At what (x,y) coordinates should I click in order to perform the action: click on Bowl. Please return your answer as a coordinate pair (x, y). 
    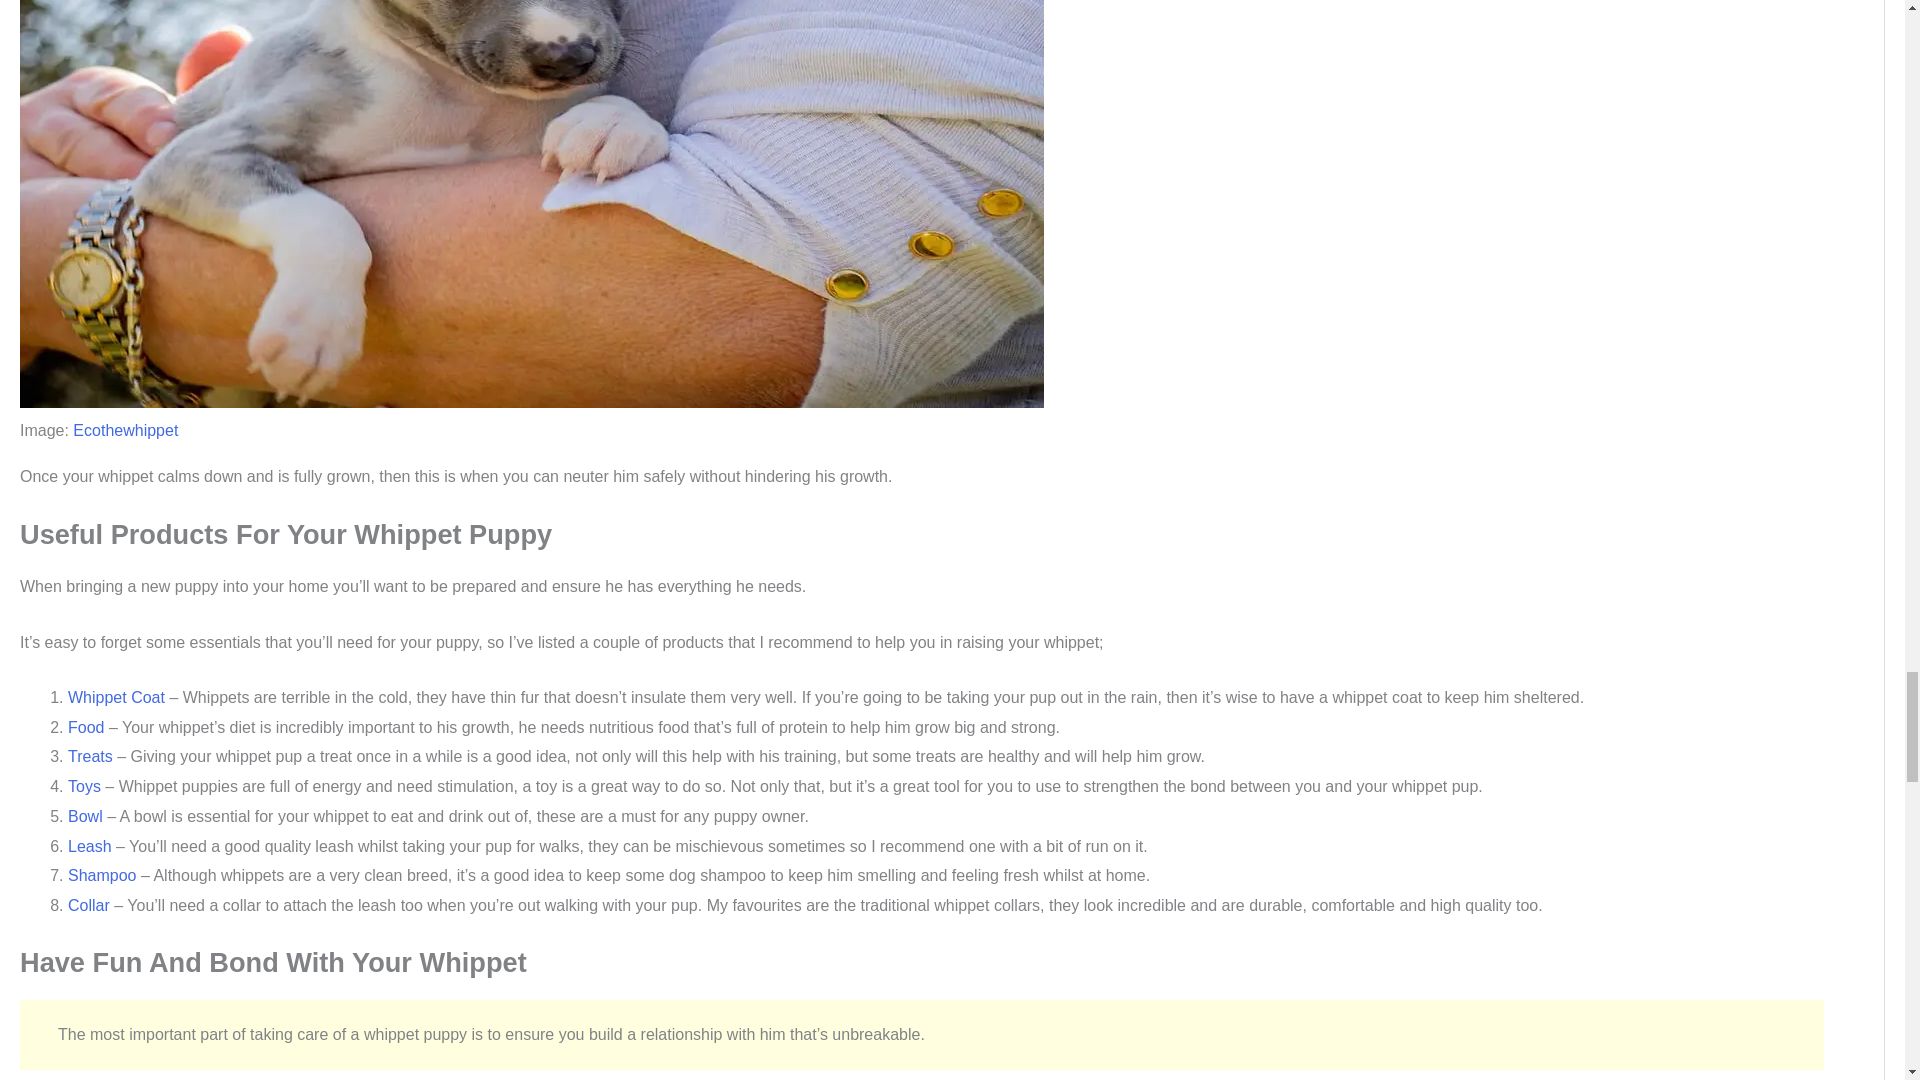
    Looking at the image, I should click on (85, 816).